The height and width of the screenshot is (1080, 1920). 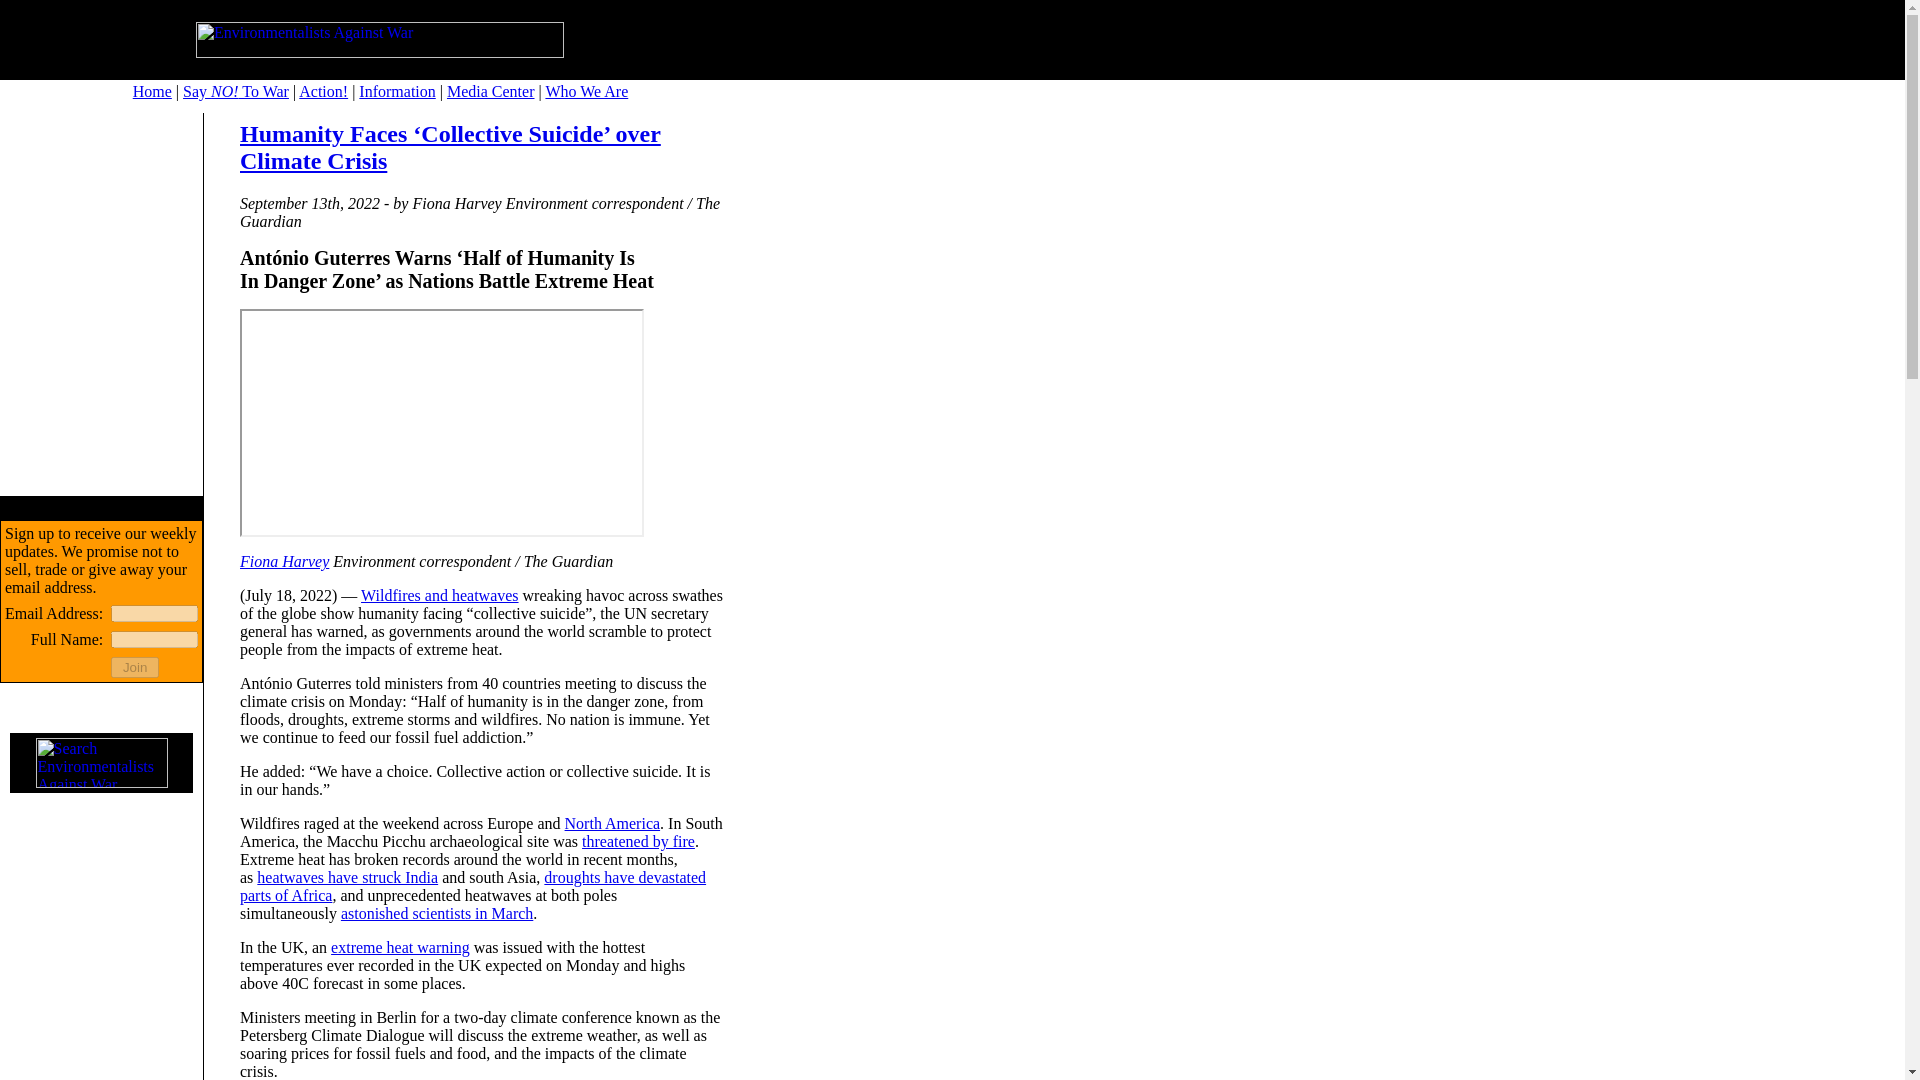 I want to click on droughts have devastated parts of Africa, so click(x=473, y=886).